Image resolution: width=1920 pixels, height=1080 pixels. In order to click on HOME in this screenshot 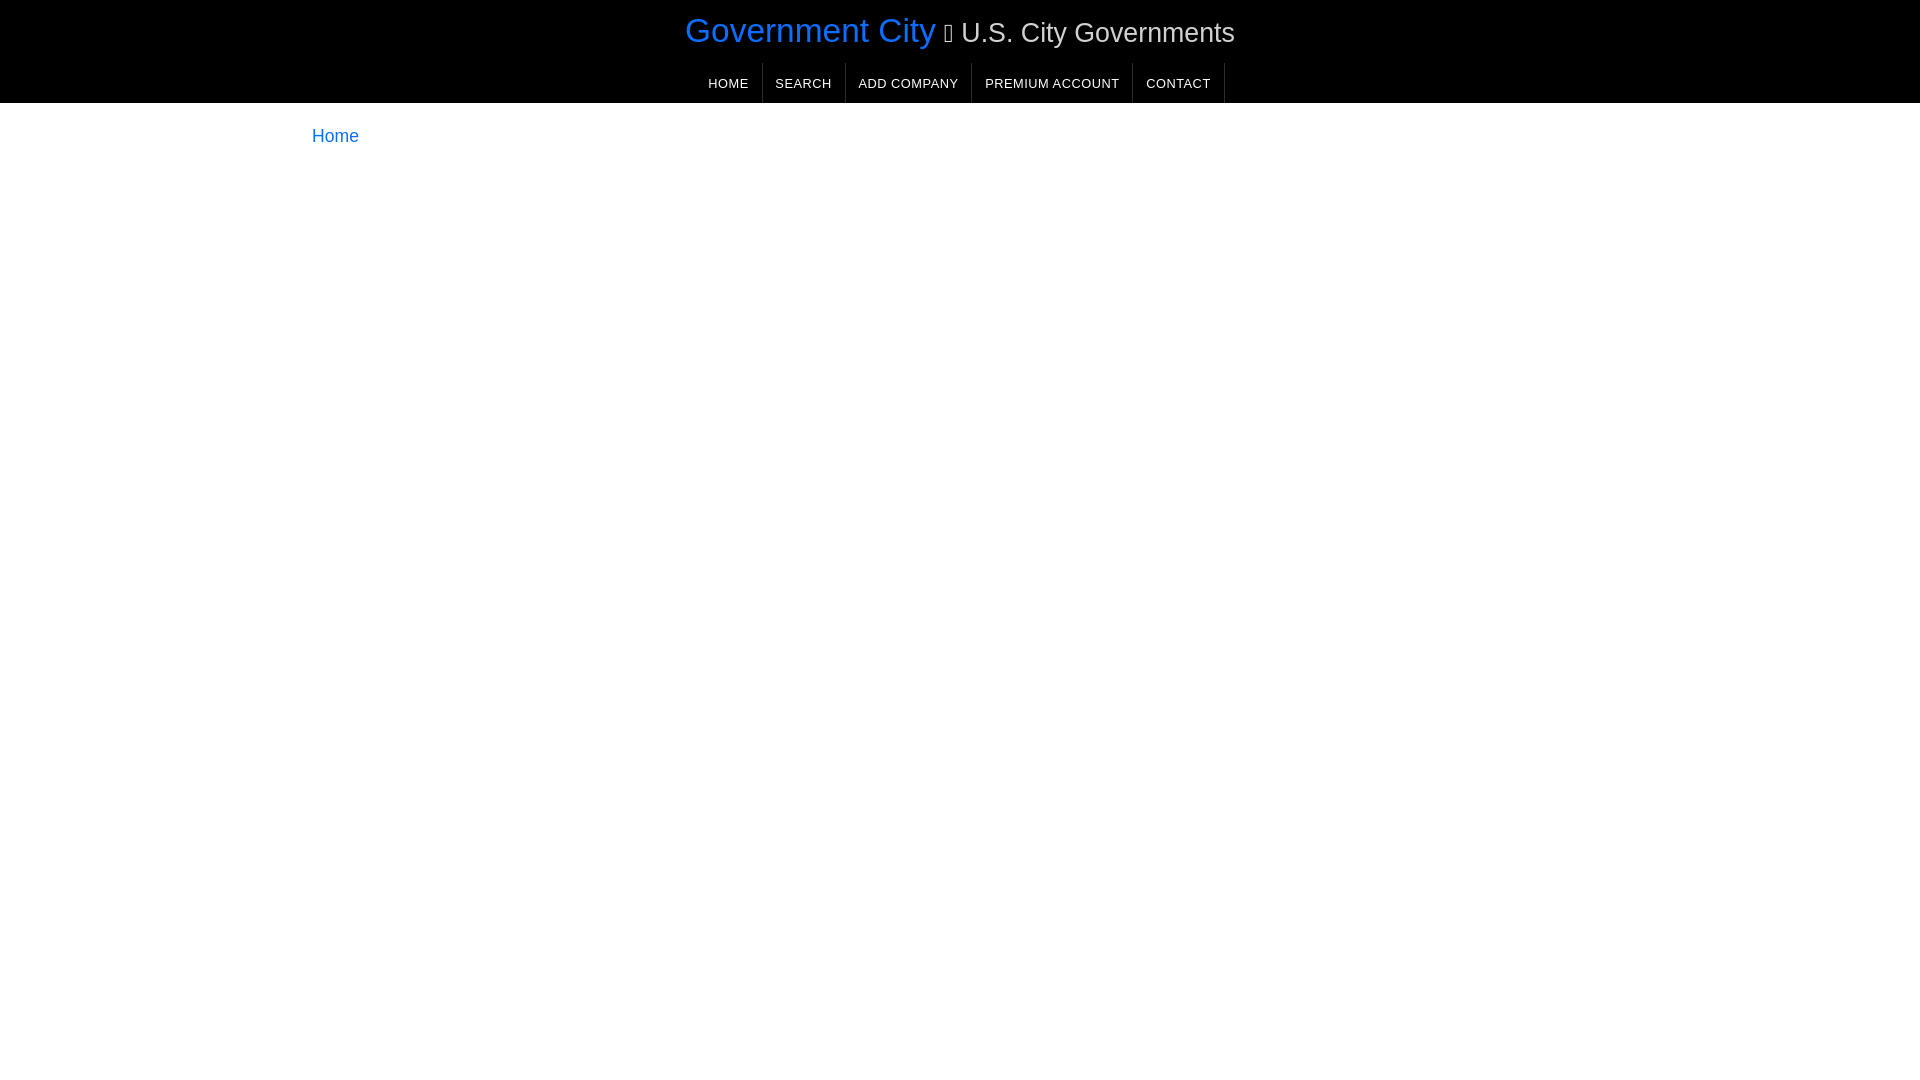, I will do `click(728, 82)`.